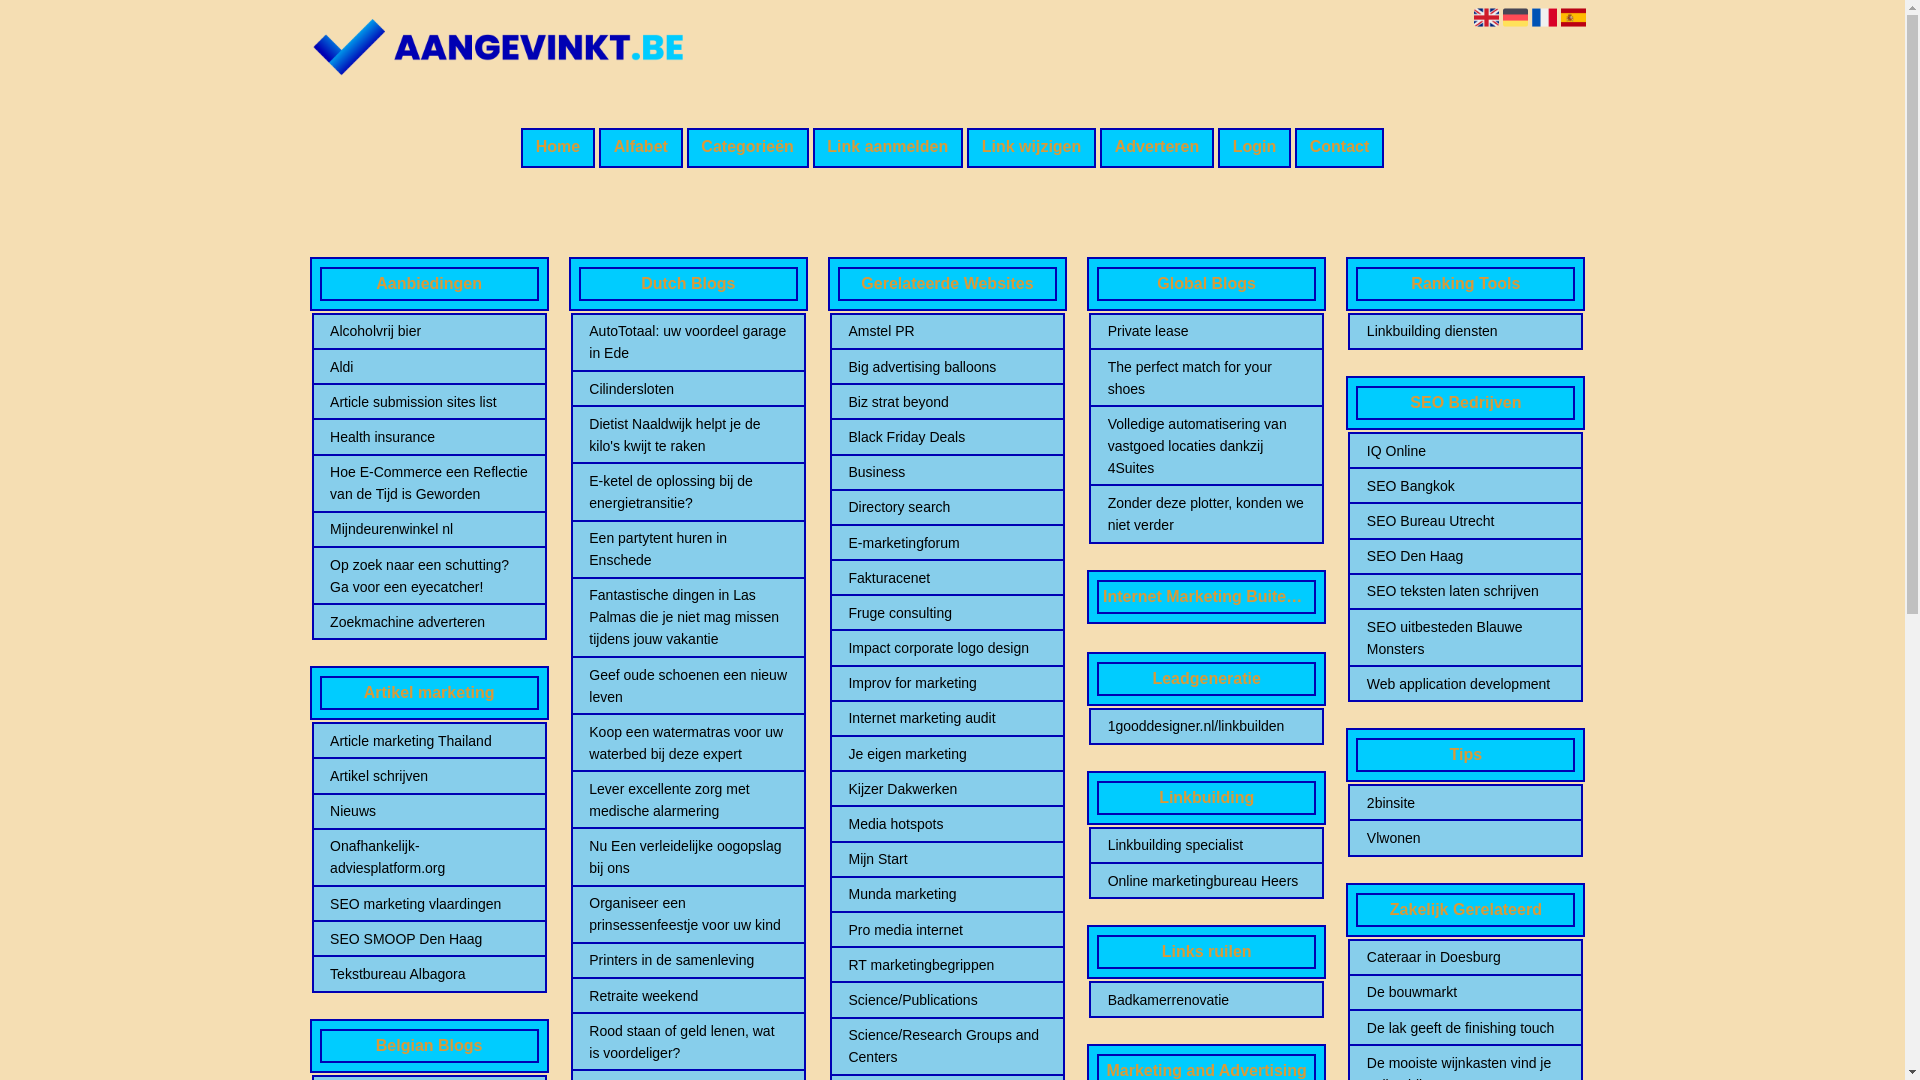 Image resolution: width=1920 pixels, height=1080 pixels. Describe the element at coordinates (947, 683) in the screenshot. I see `Improv for marketing` at that location.